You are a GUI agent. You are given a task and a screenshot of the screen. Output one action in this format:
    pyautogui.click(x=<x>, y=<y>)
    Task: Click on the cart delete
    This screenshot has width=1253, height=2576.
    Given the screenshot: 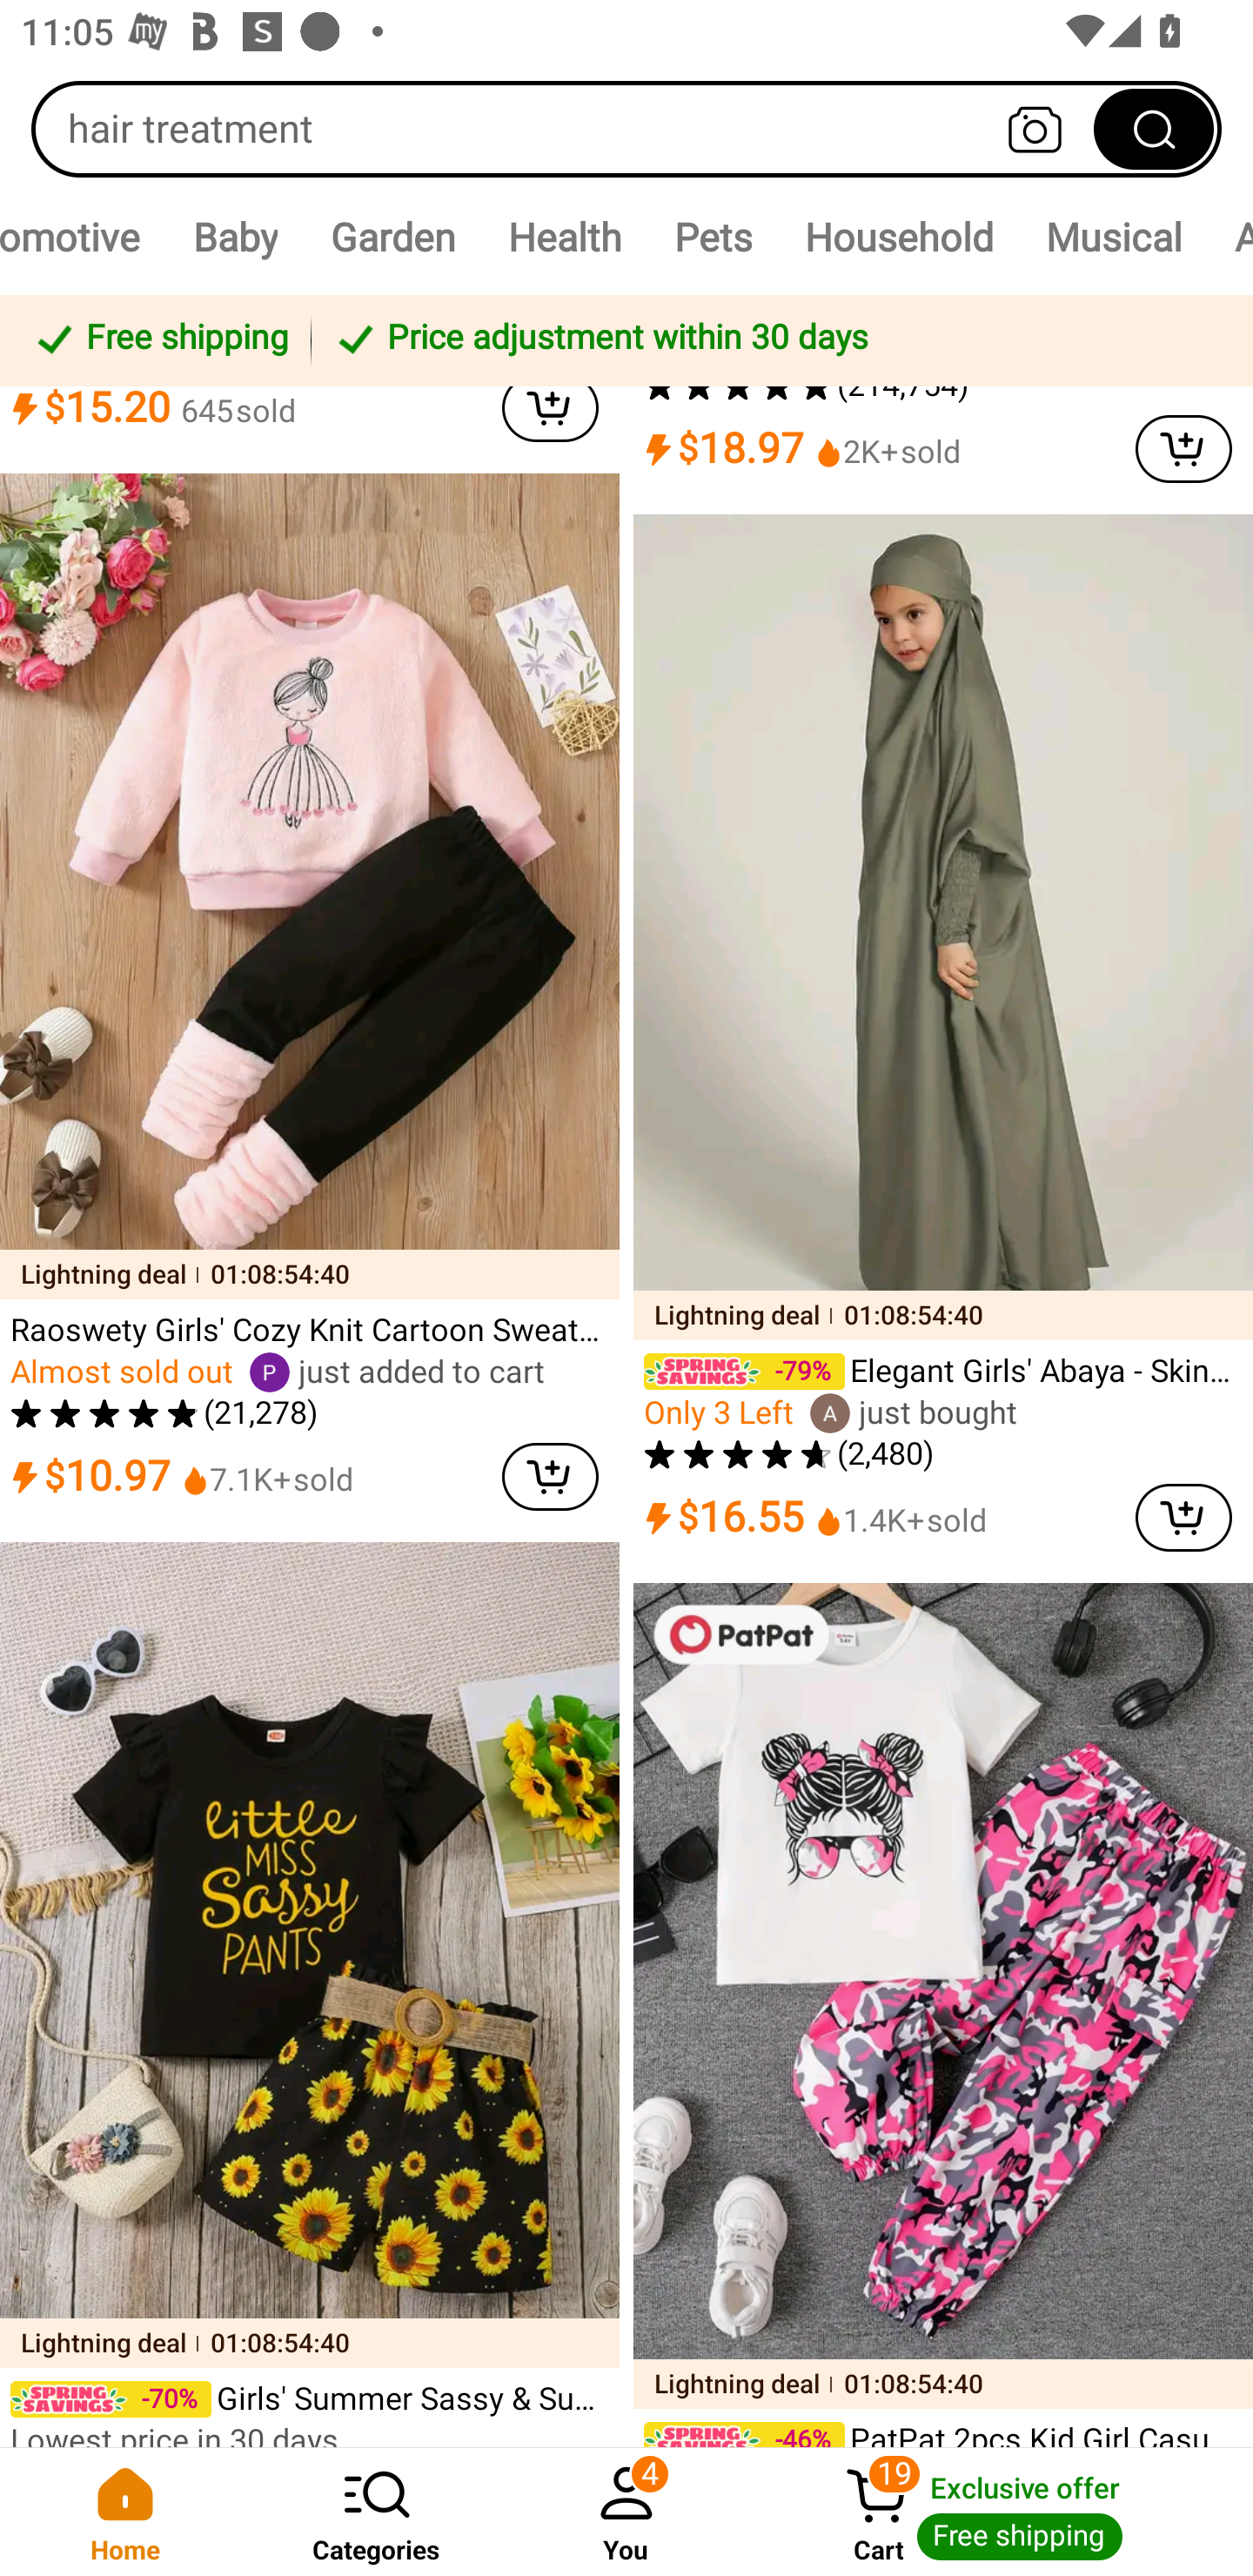 What is the action you would take?
    pyautogui.click(x=1183, y=1516)
    